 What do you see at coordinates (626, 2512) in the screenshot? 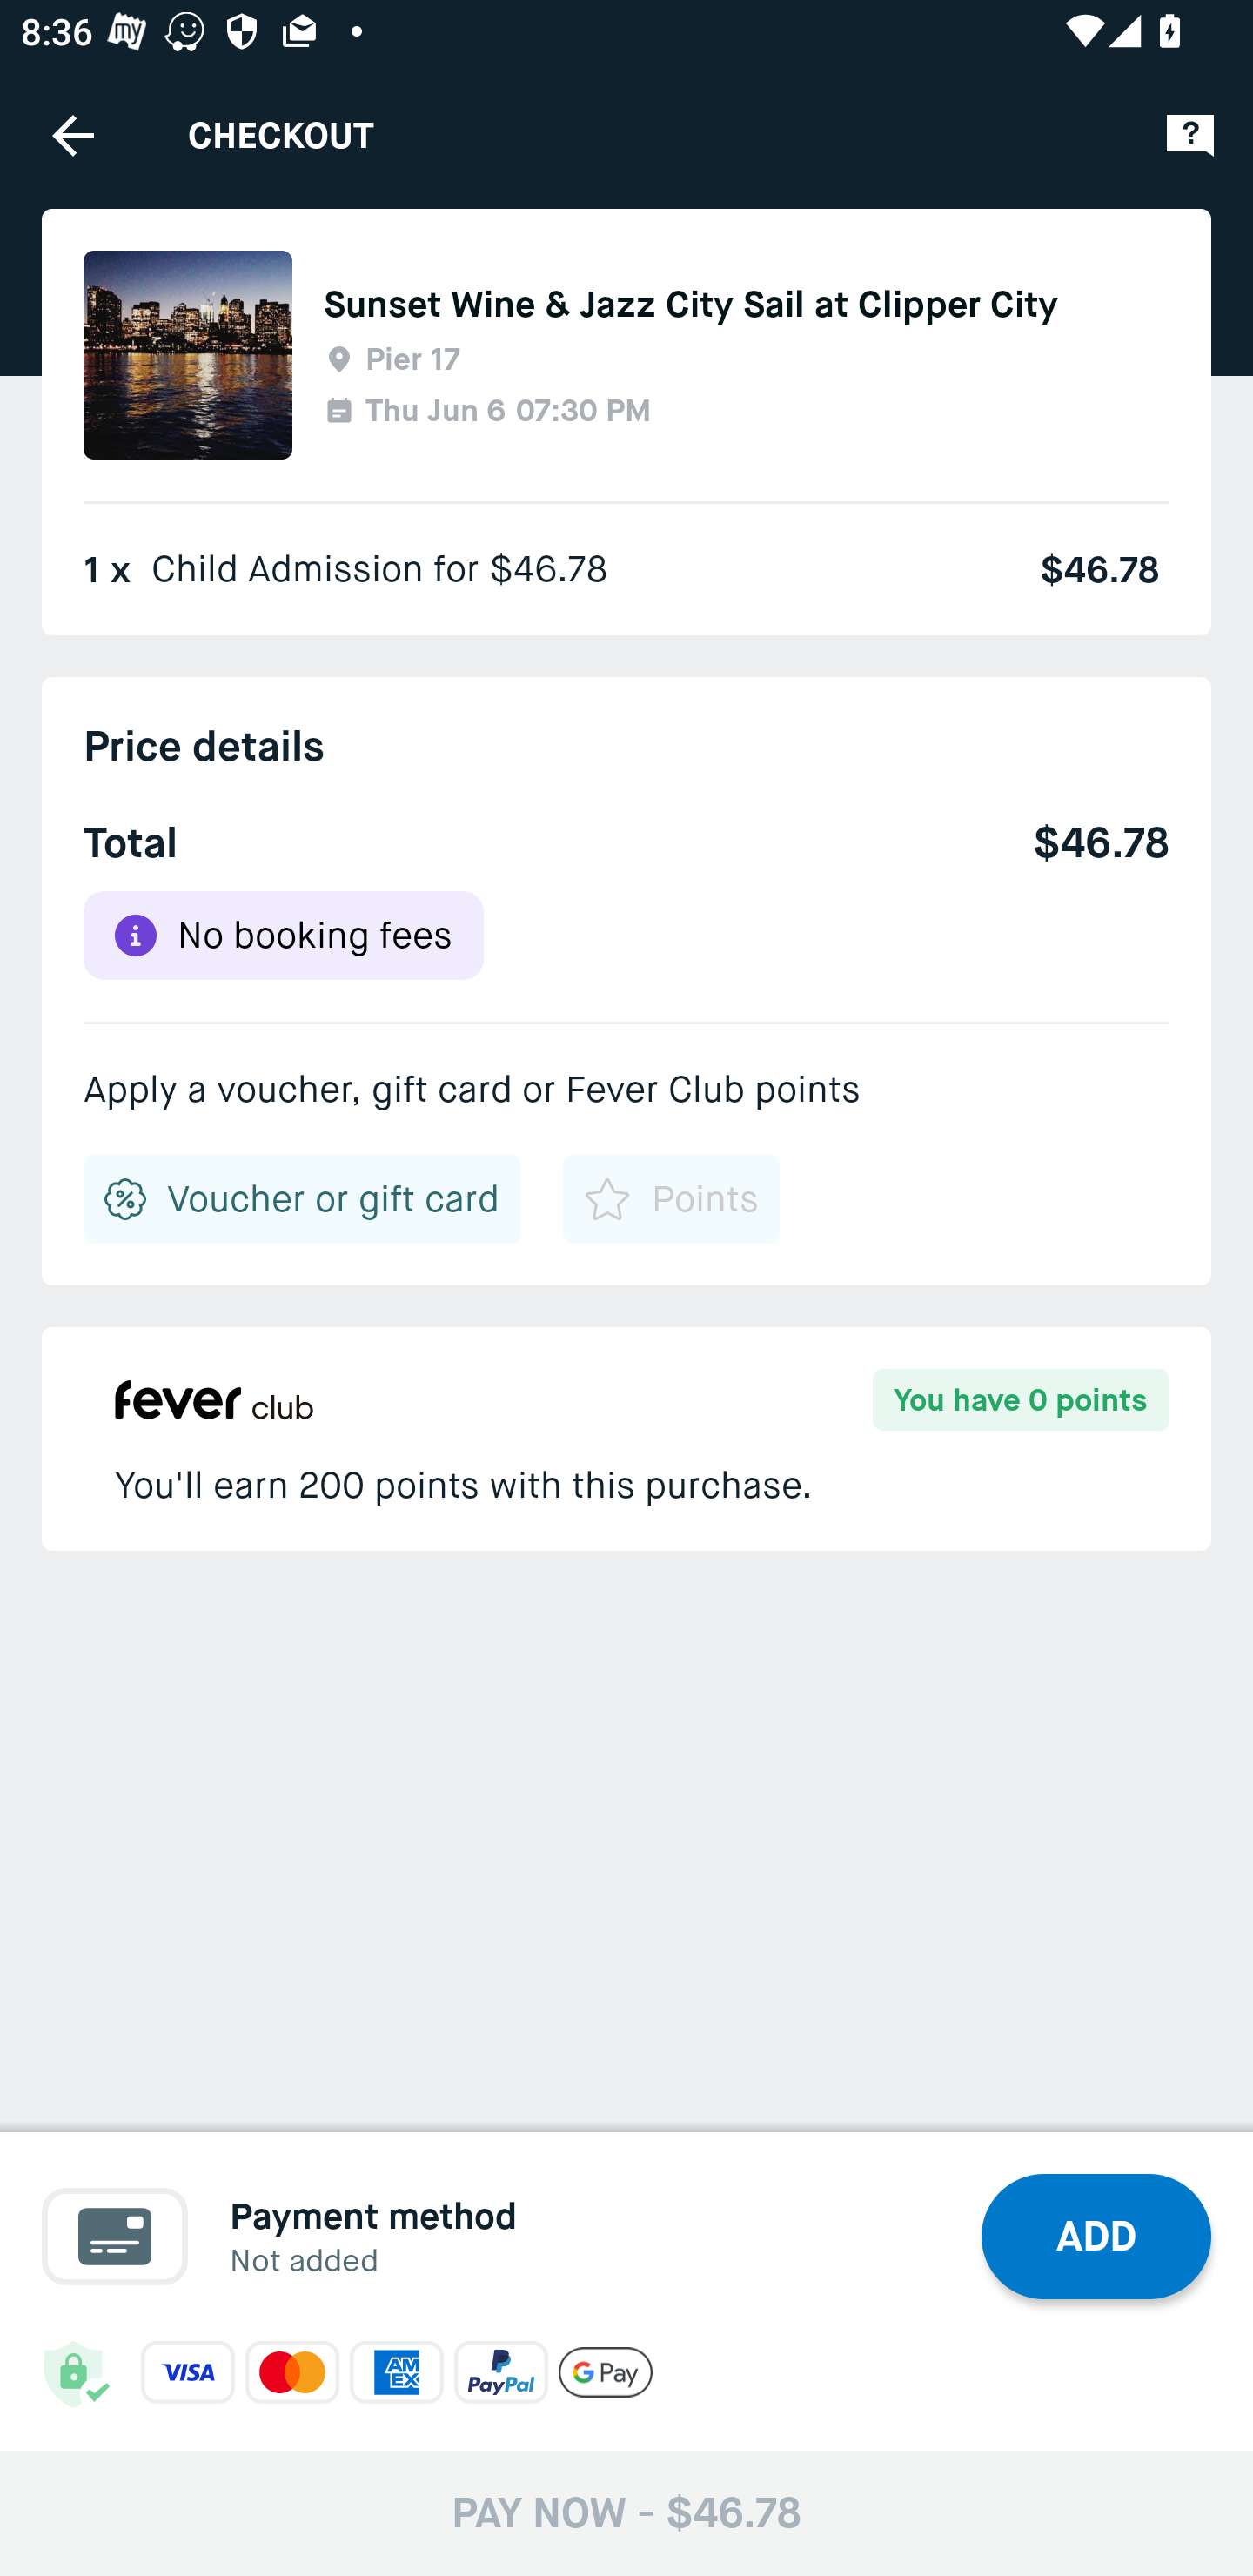
I see `PAY NOW - $46.78` at bounding box center [626, 2512].